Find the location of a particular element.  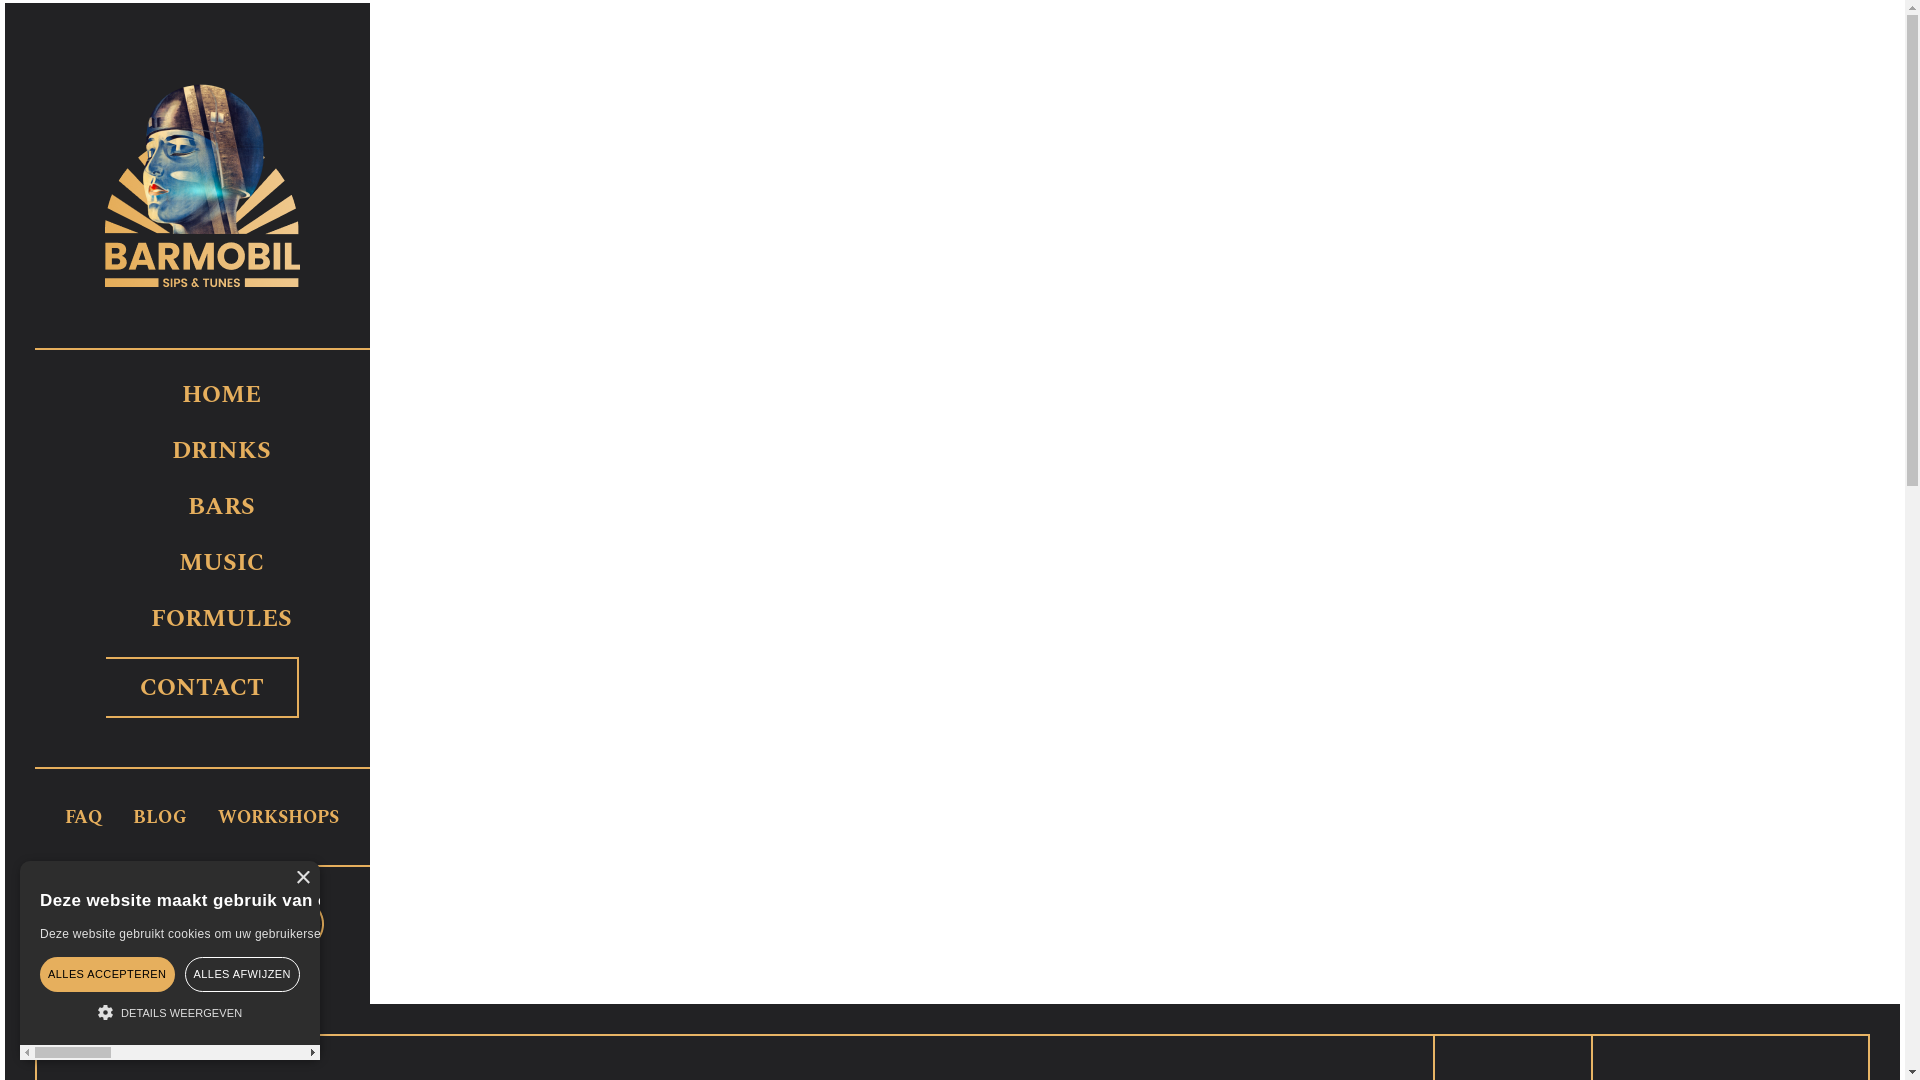

WORKSHOPS is located at coordinates (278, 818).